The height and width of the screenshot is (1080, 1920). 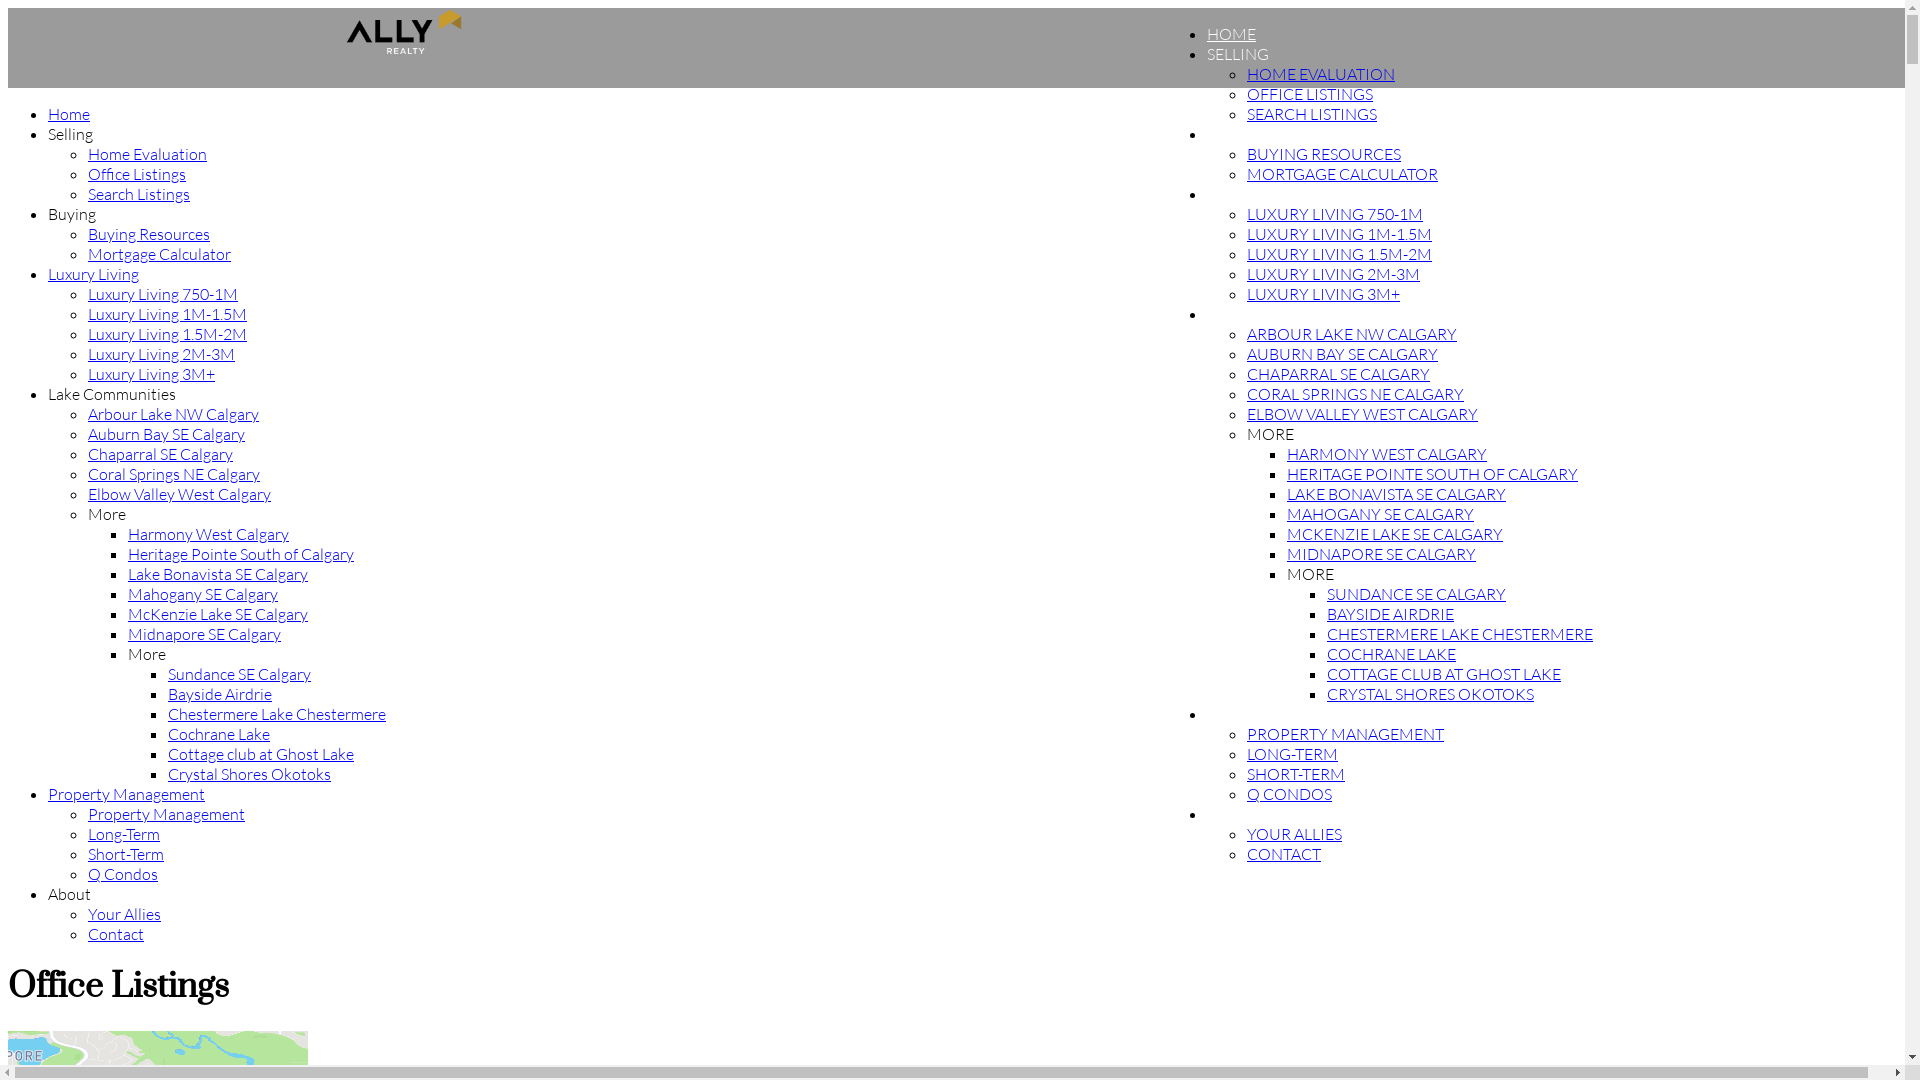 What do you see at coordinates (1335, 214) in the screenshot?
I see `LUXURY LIVING 750-1M` at bounding box center [1335, 214].